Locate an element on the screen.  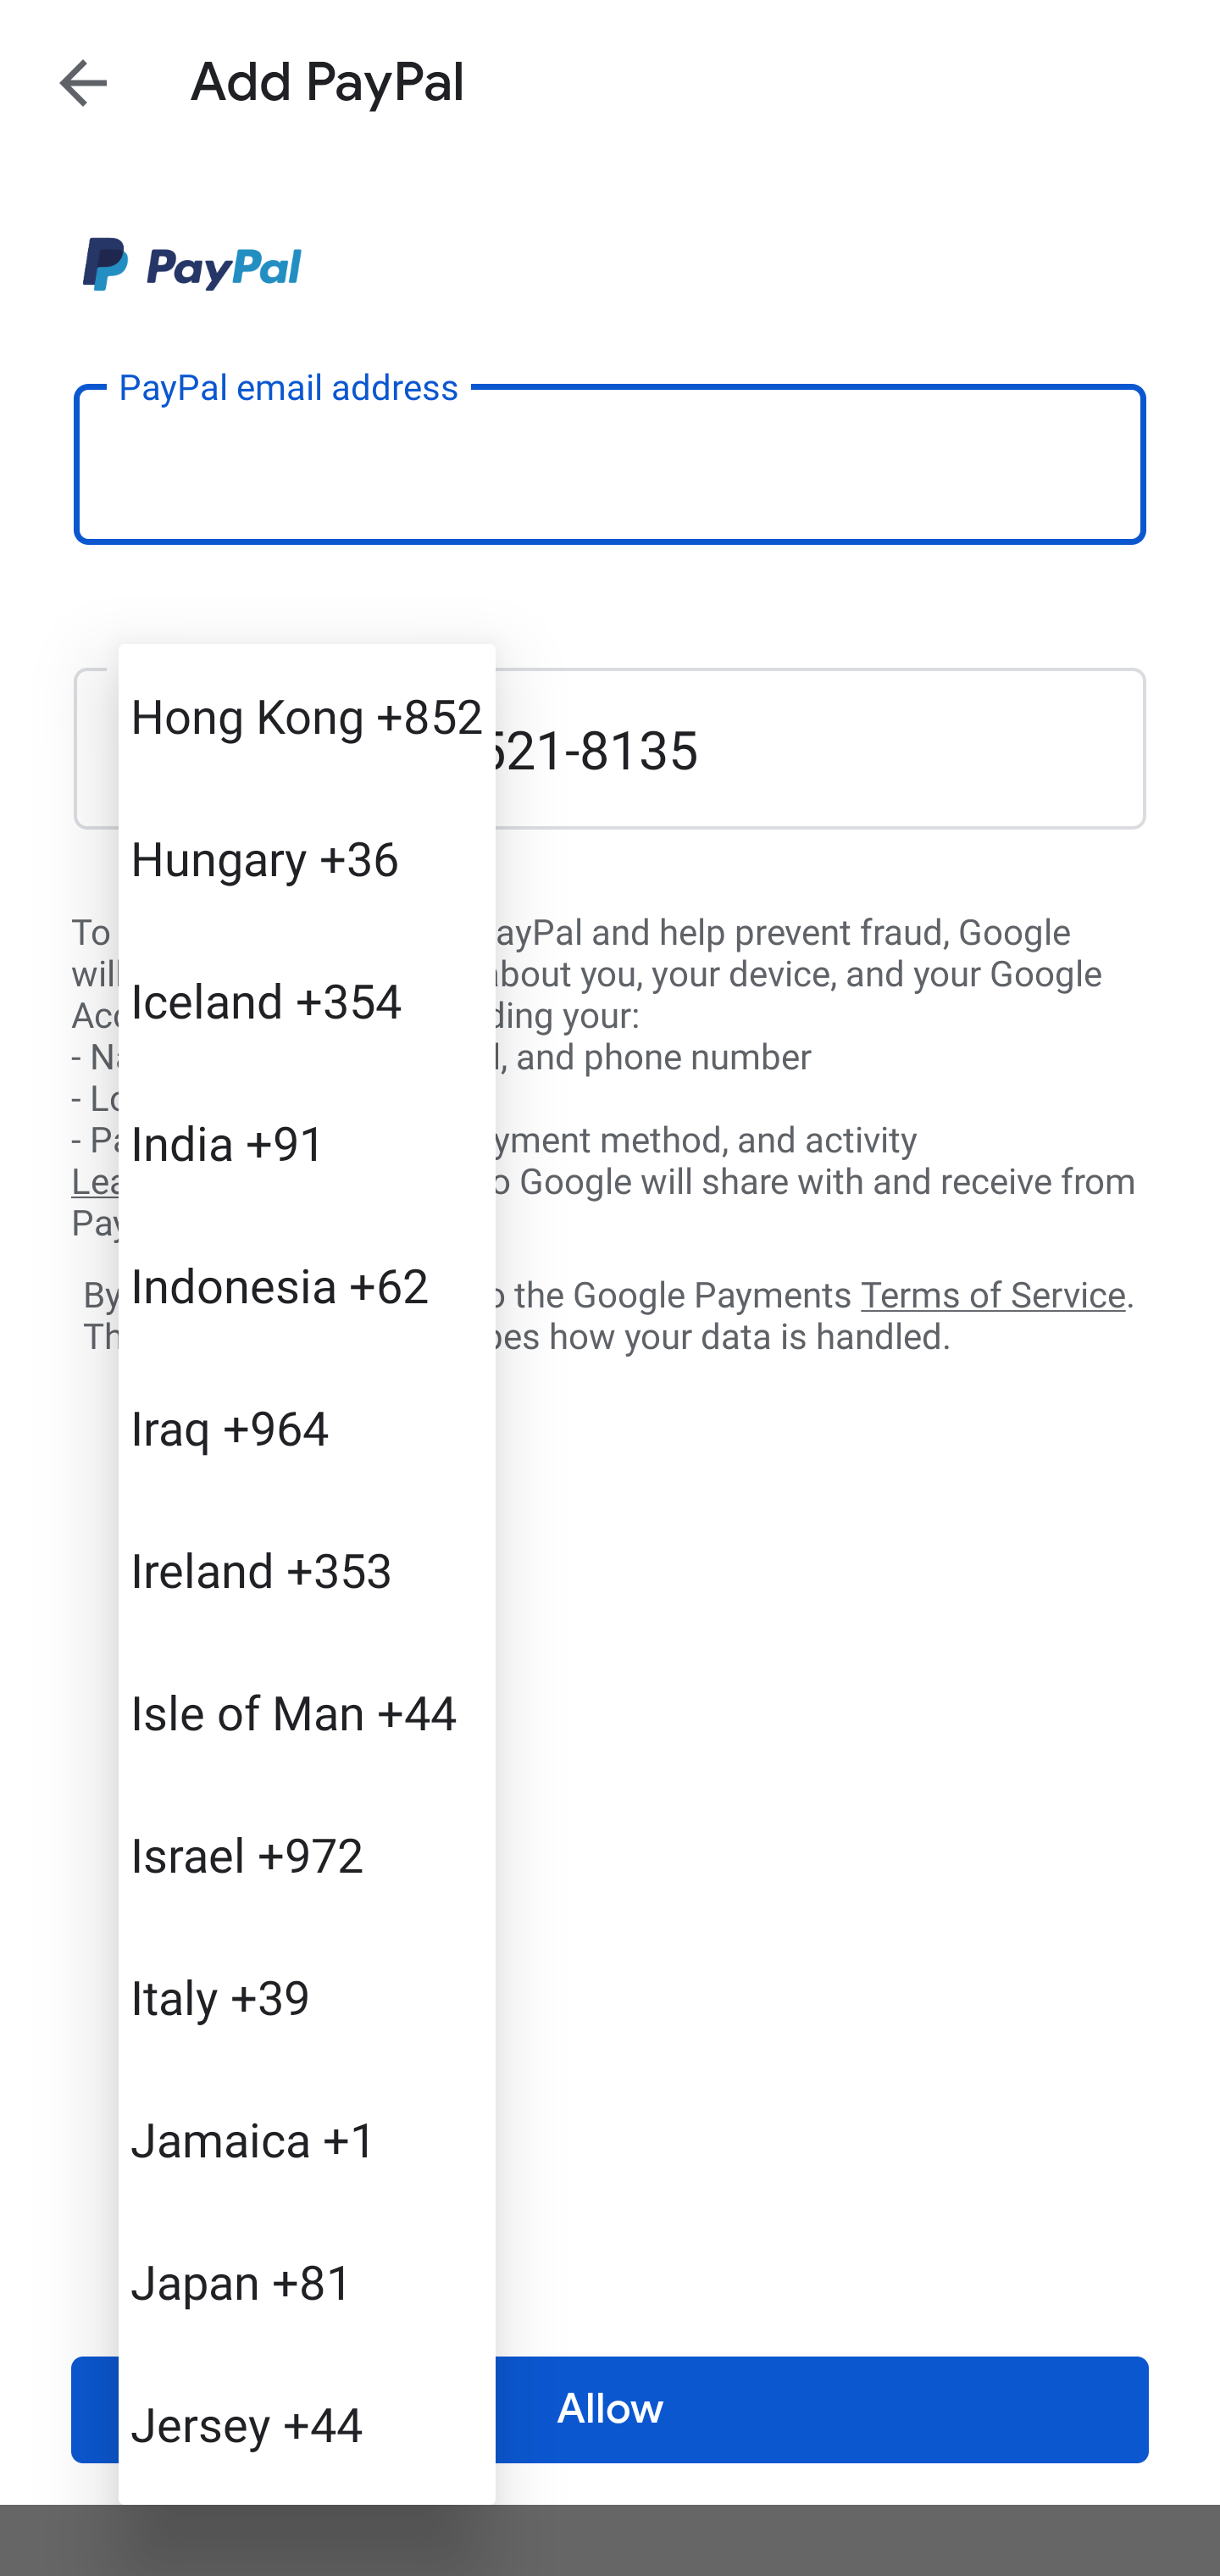
Indonesia +62 is located at coordinates (307, 1284).